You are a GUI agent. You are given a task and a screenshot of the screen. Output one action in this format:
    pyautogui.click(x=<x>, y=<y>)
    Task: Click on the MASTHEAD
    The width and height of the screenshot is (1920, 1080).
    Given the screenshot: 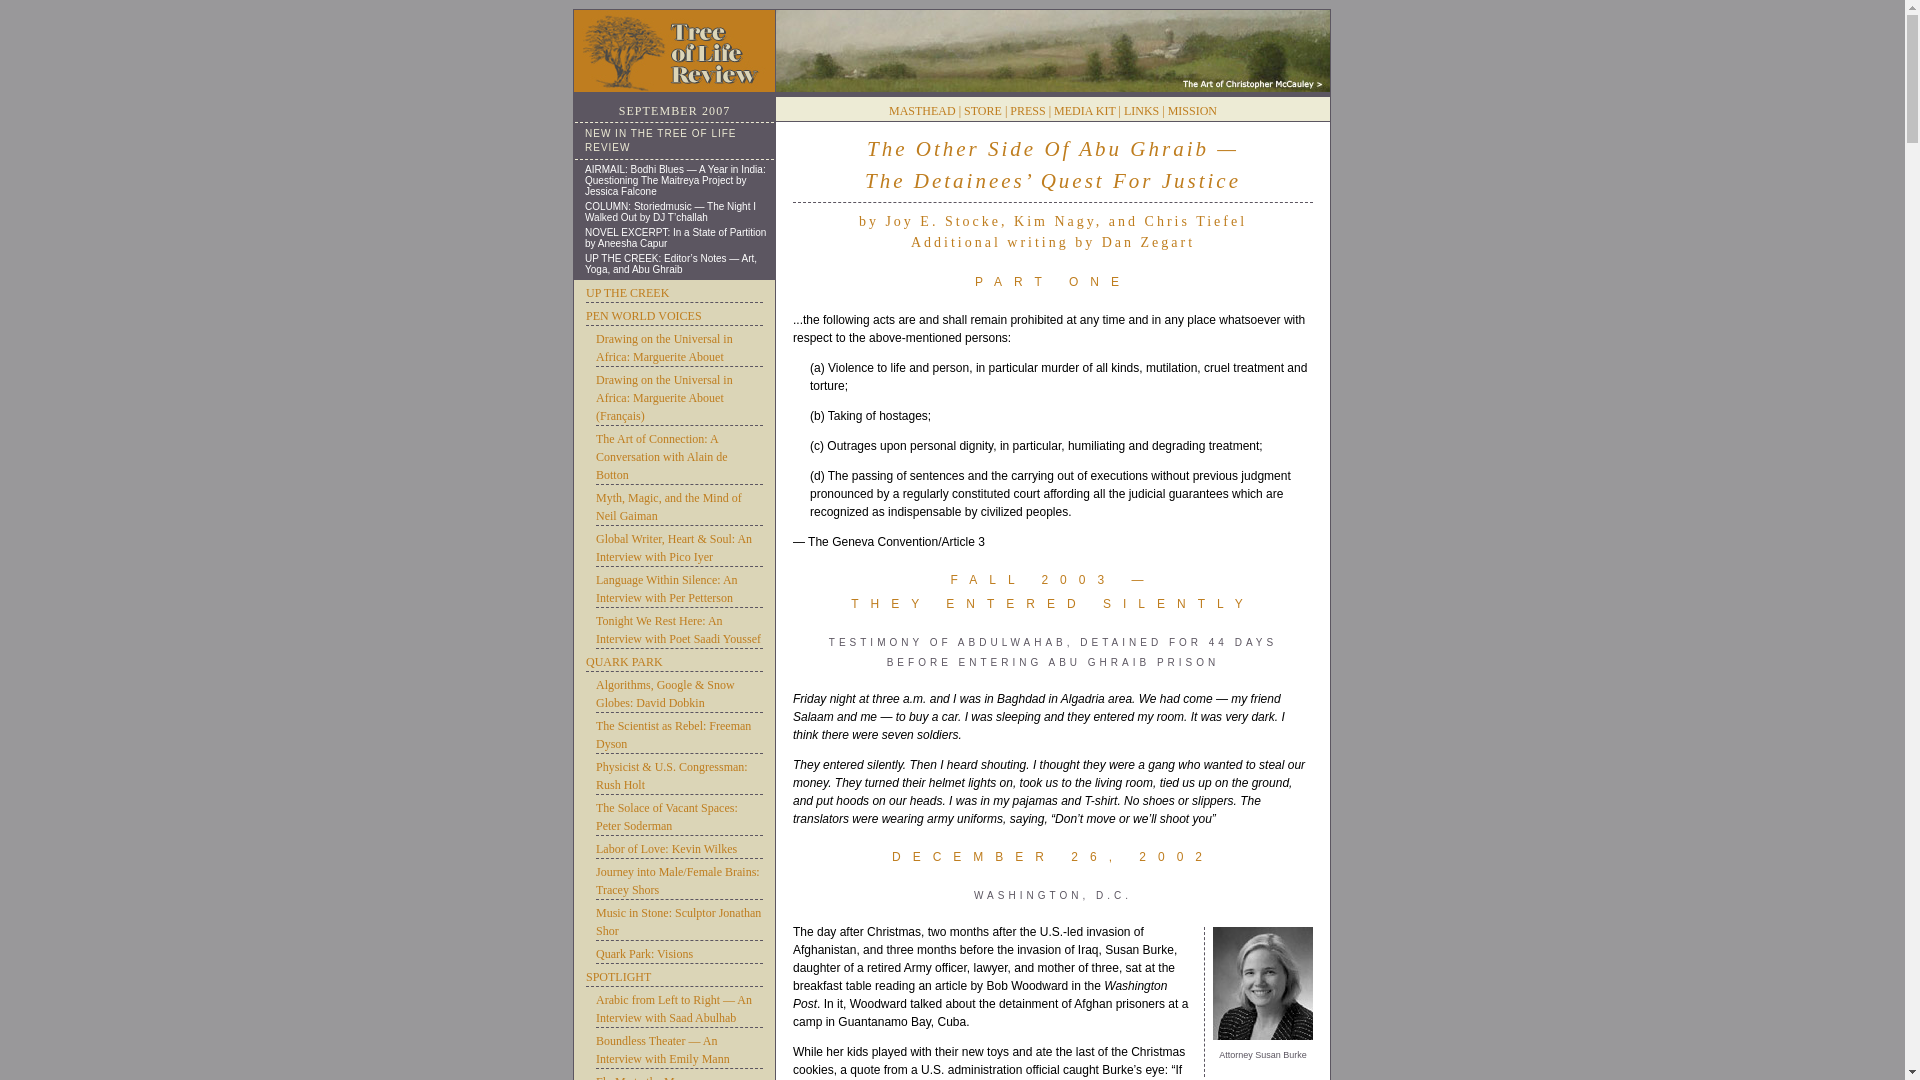 What is the action you would take?
    pyautogui.click(x=922, y=110)
    